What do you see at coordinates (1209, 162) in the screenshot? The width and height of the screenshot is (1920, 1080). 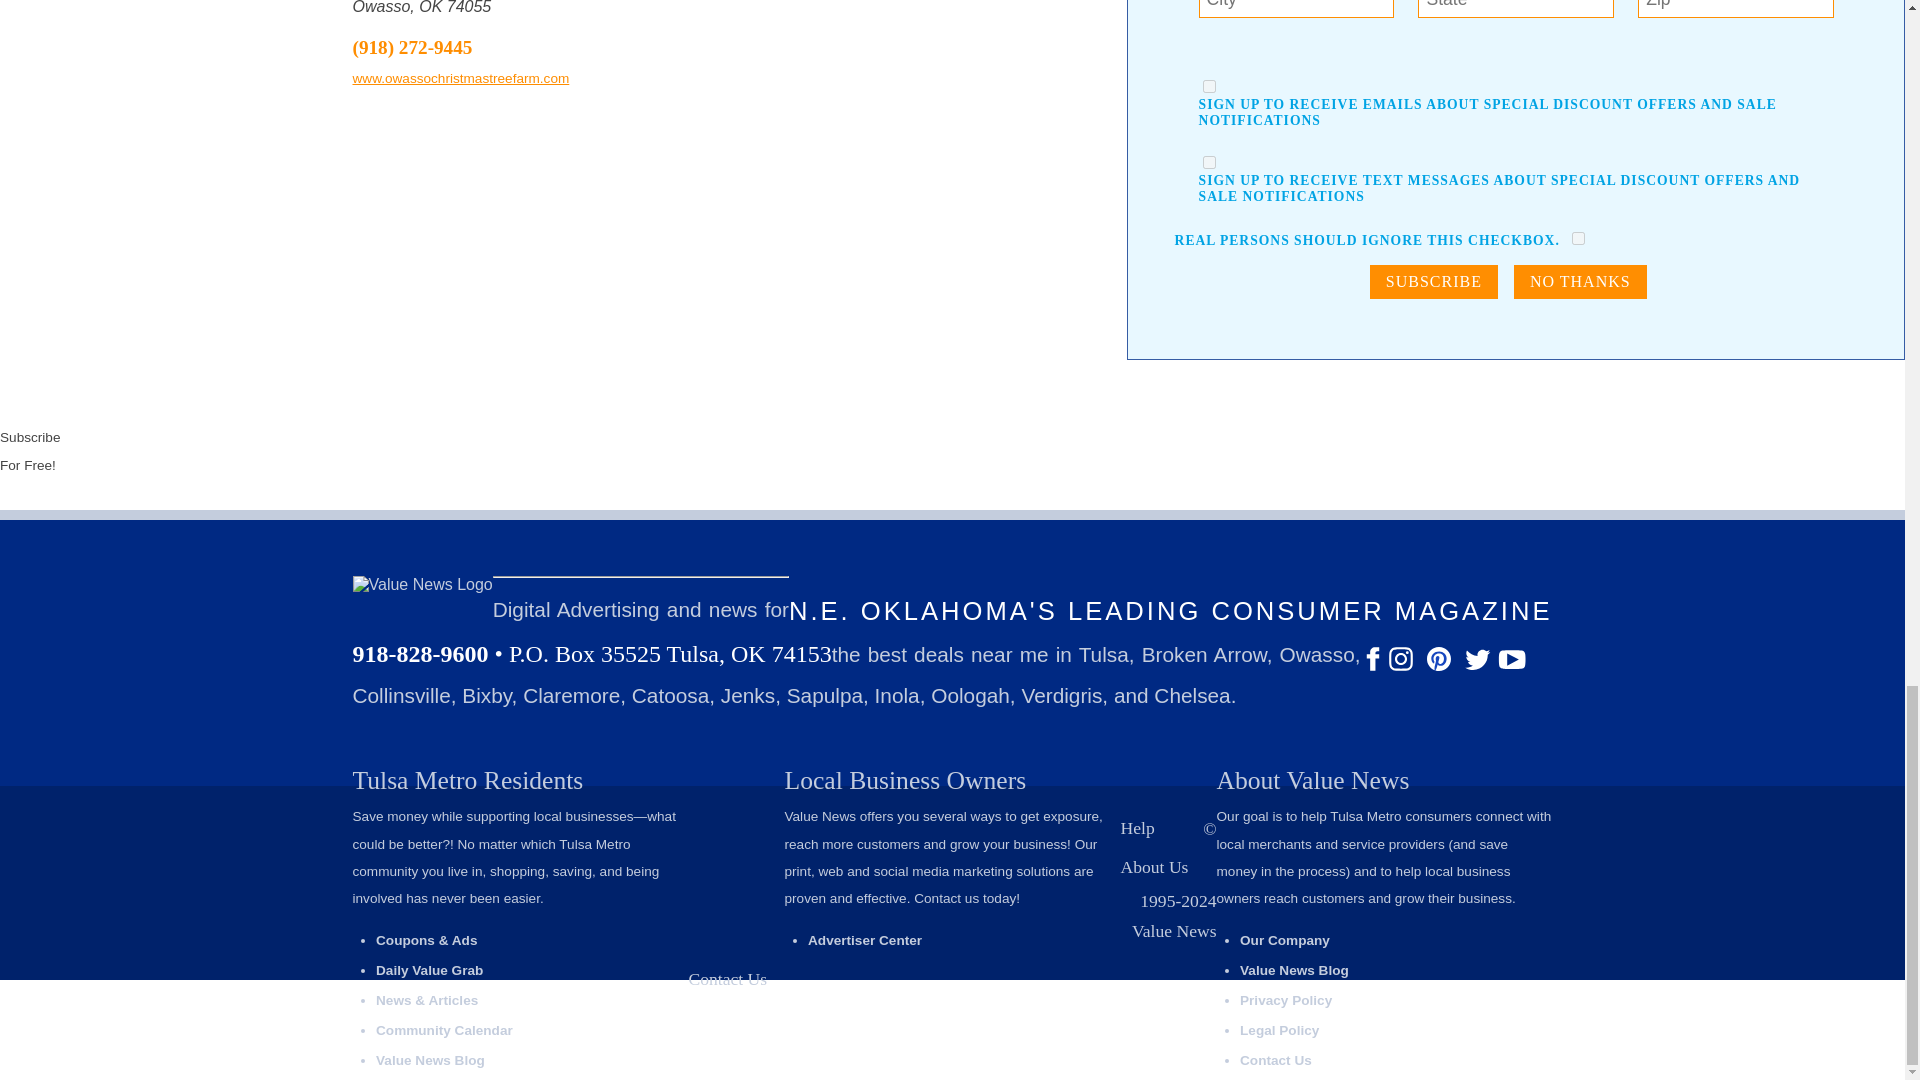 I see `1` at bounding box center [1209, 162].